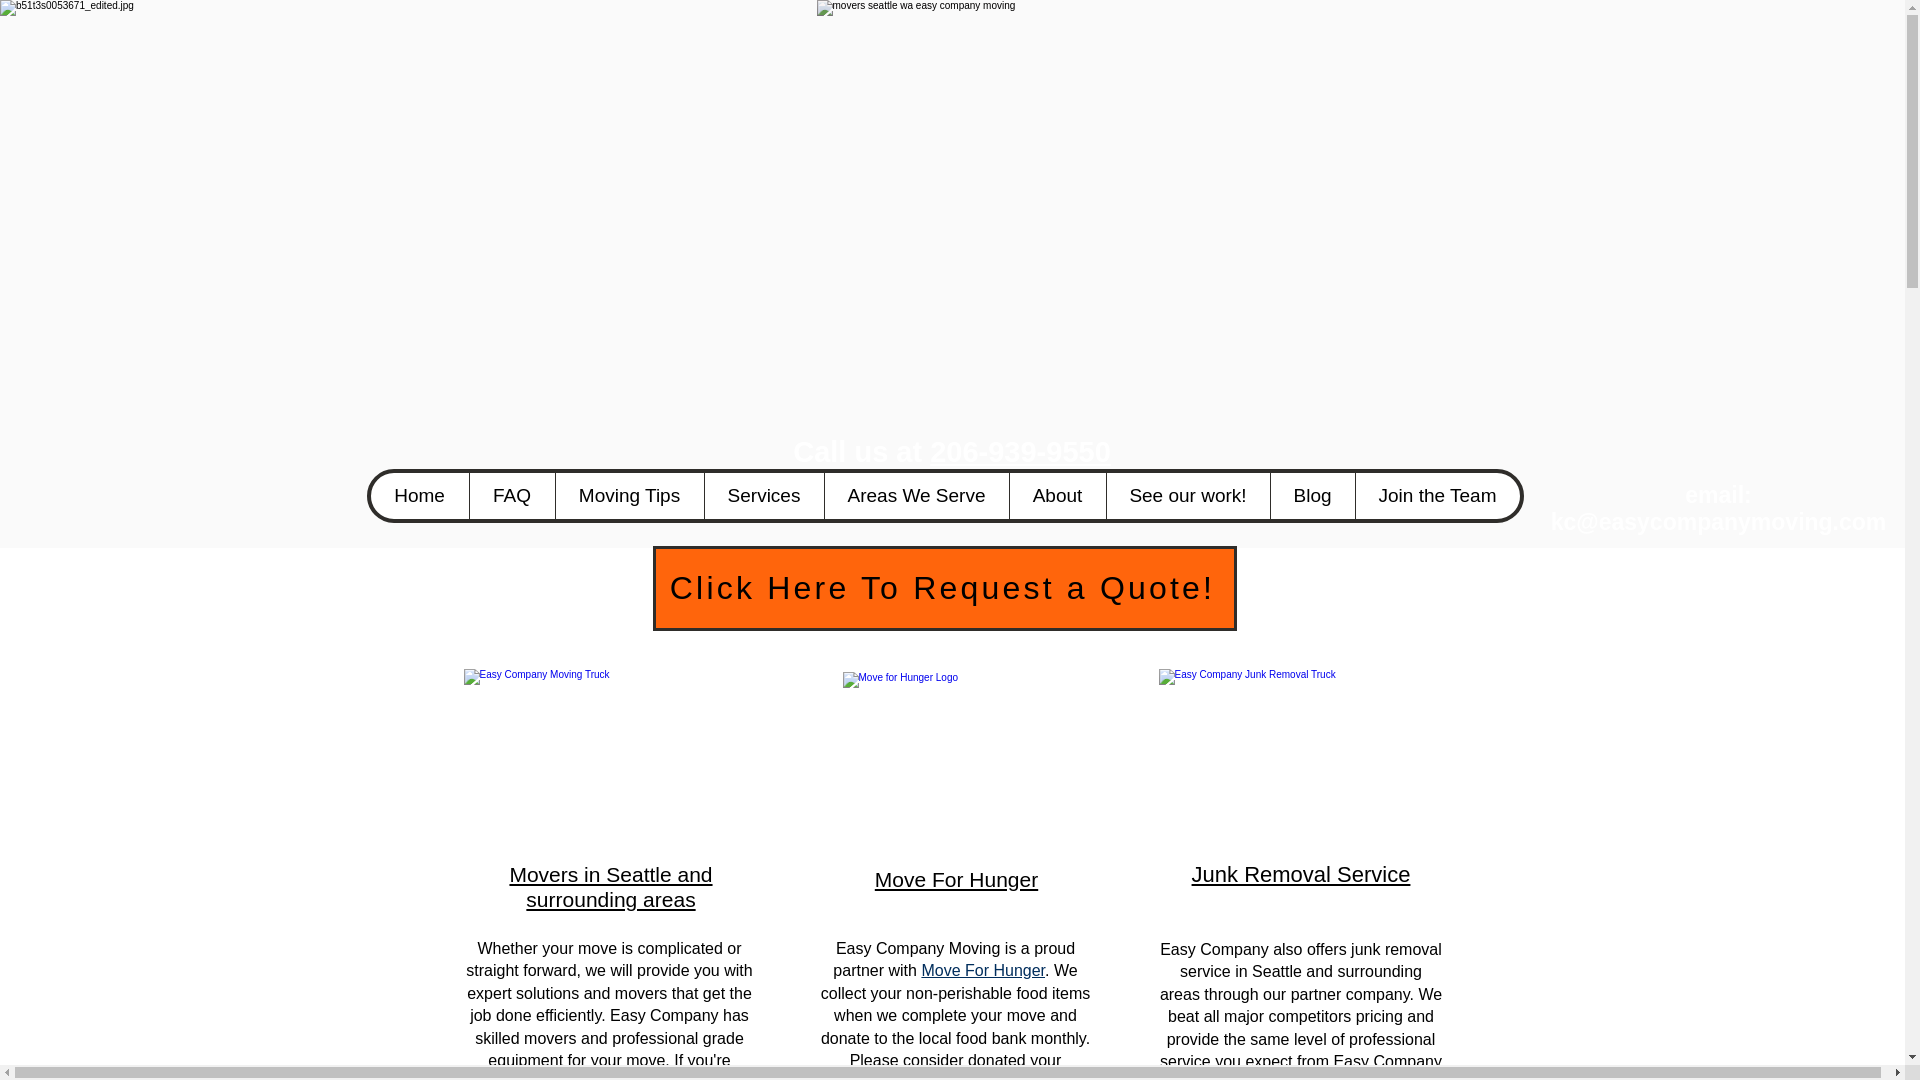  Describe the element at coordinates (956, 880) in the screenshot. I see `Move For Hunger` at that location.